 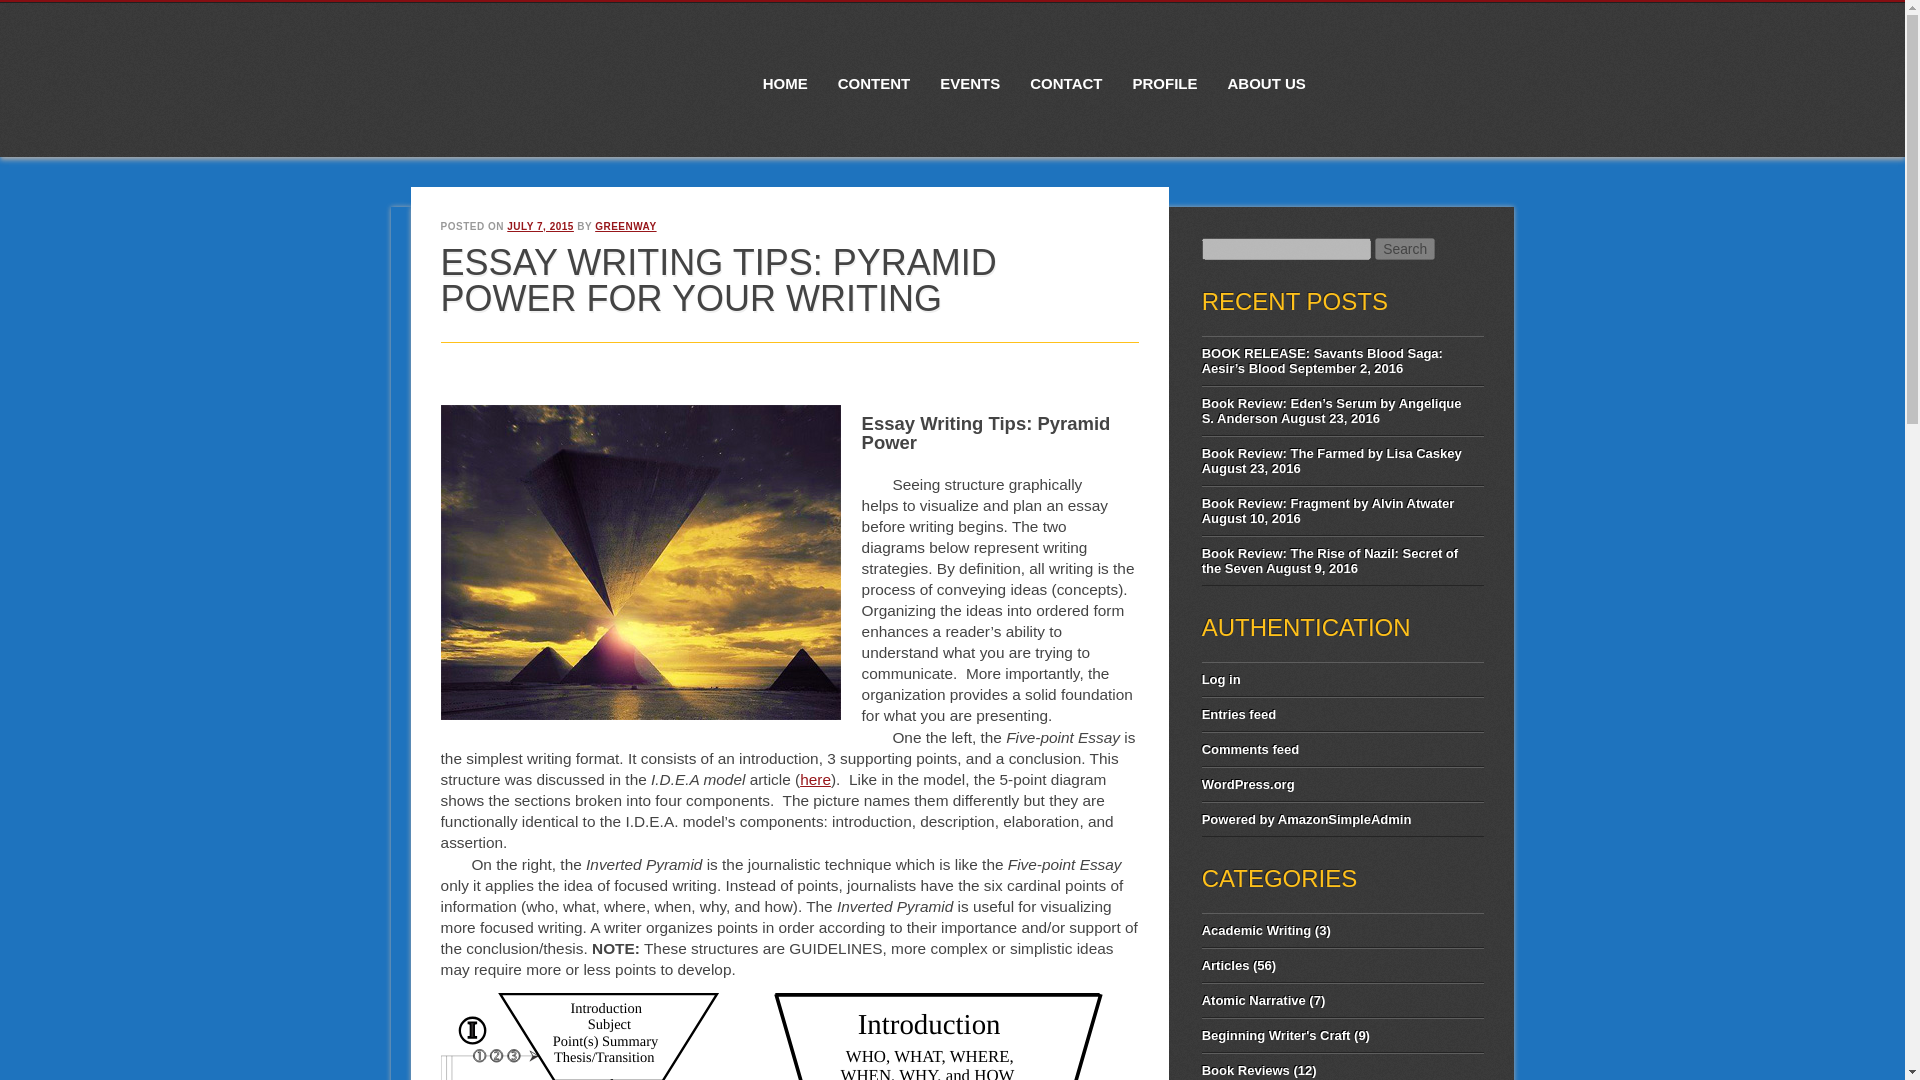 I want to click on Book Review: The Rise of Nazil: Secret of the Seven, so click(x=1329, y=560).